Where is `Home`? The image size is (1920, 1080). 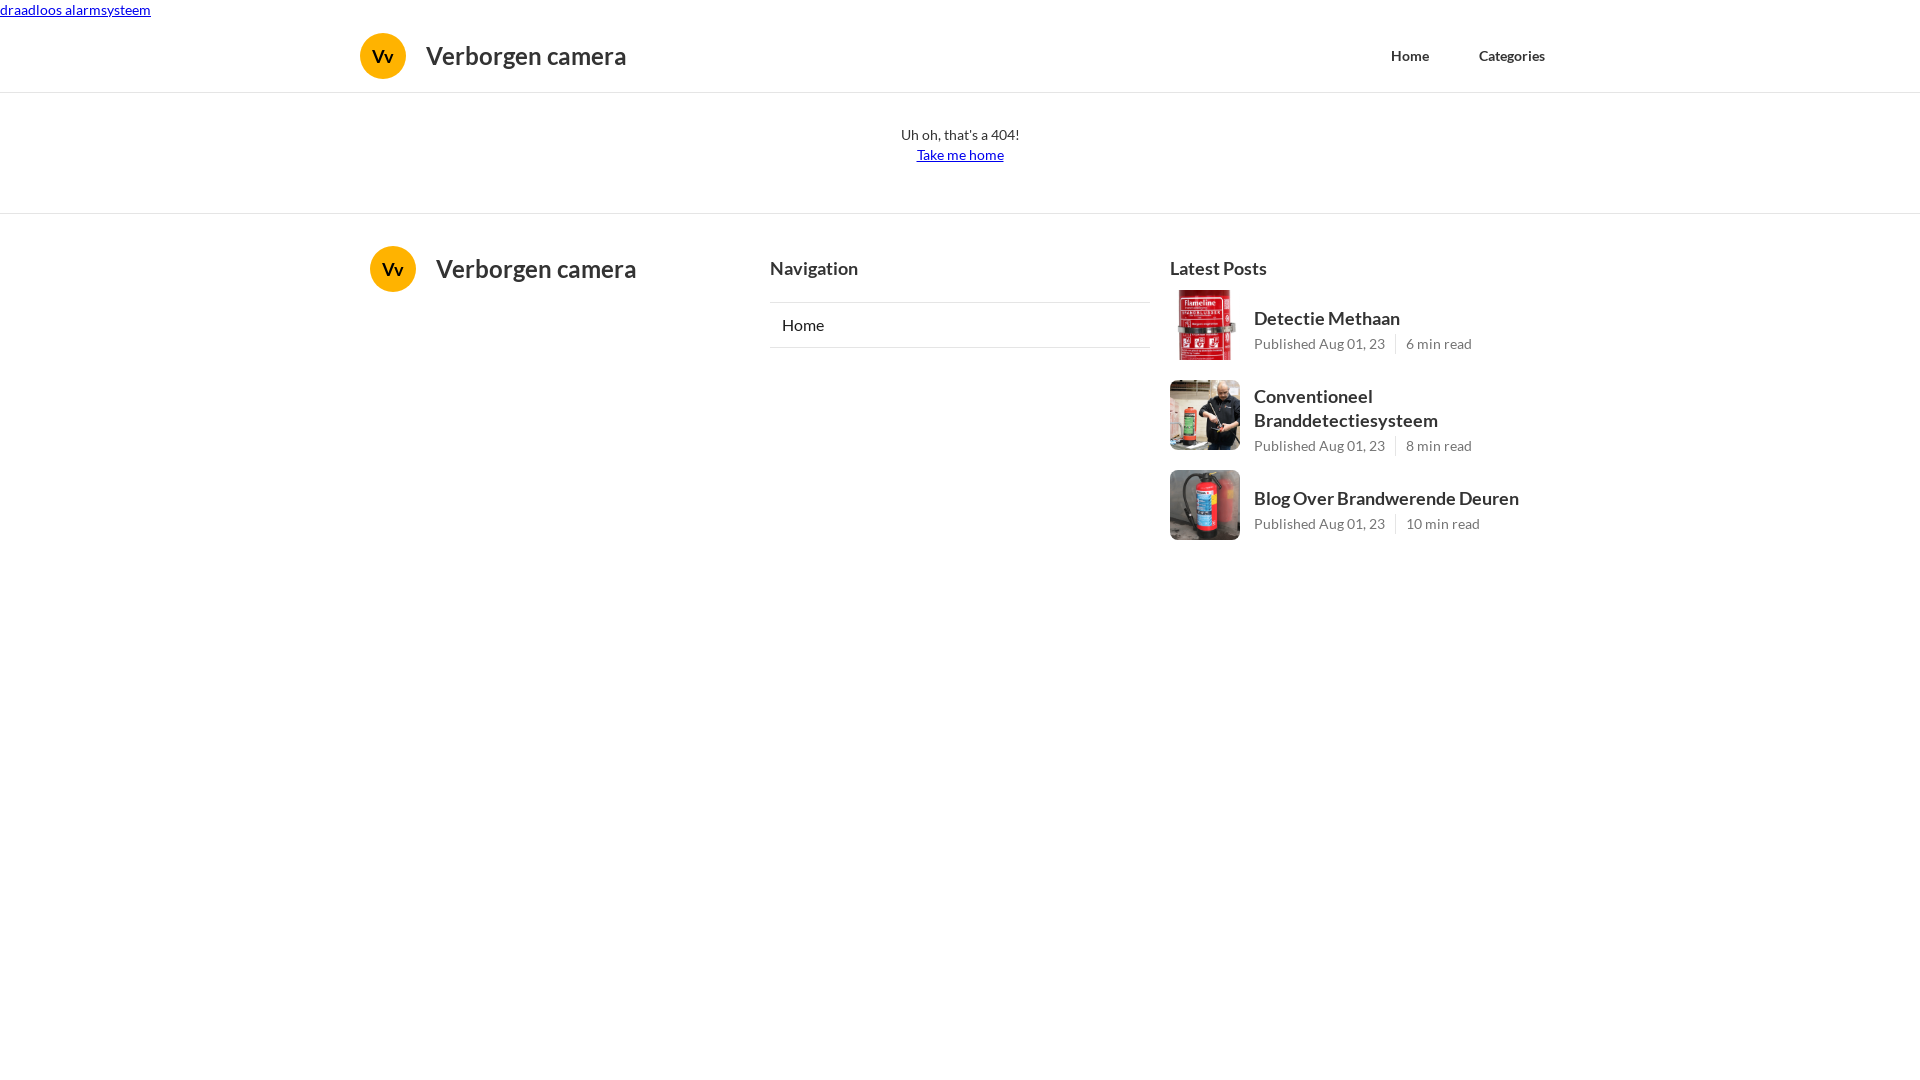 Home is located at coordinates (960, 325).